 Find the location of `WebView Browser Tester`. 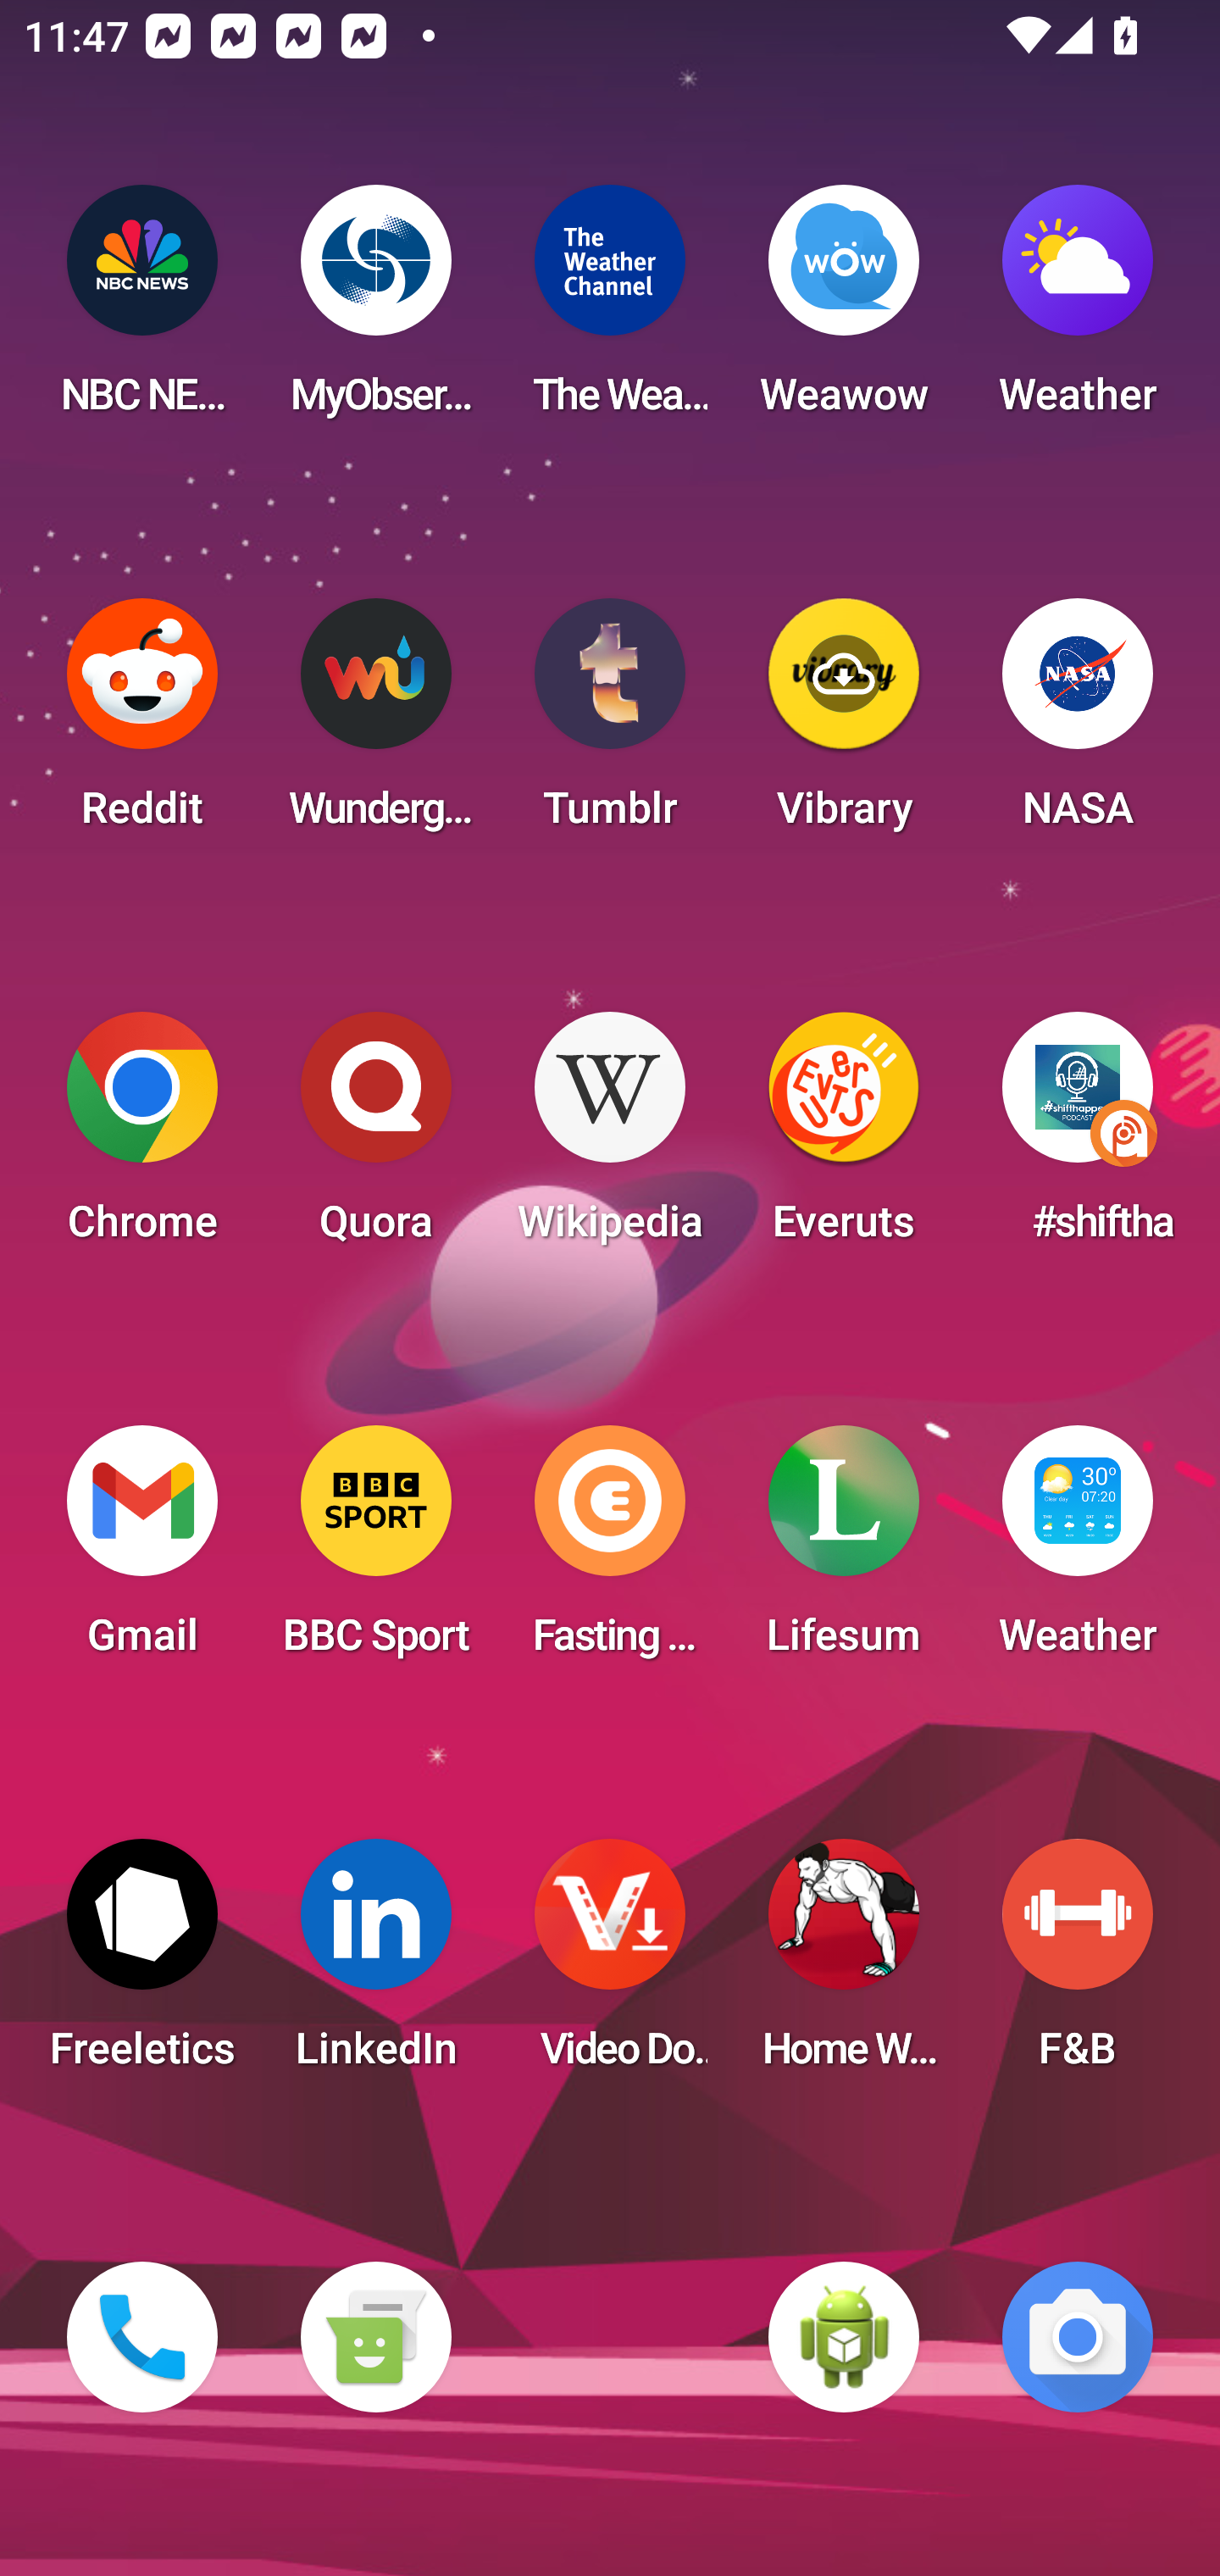

WebView Browser Tester is located at coordinates (844, 2337).